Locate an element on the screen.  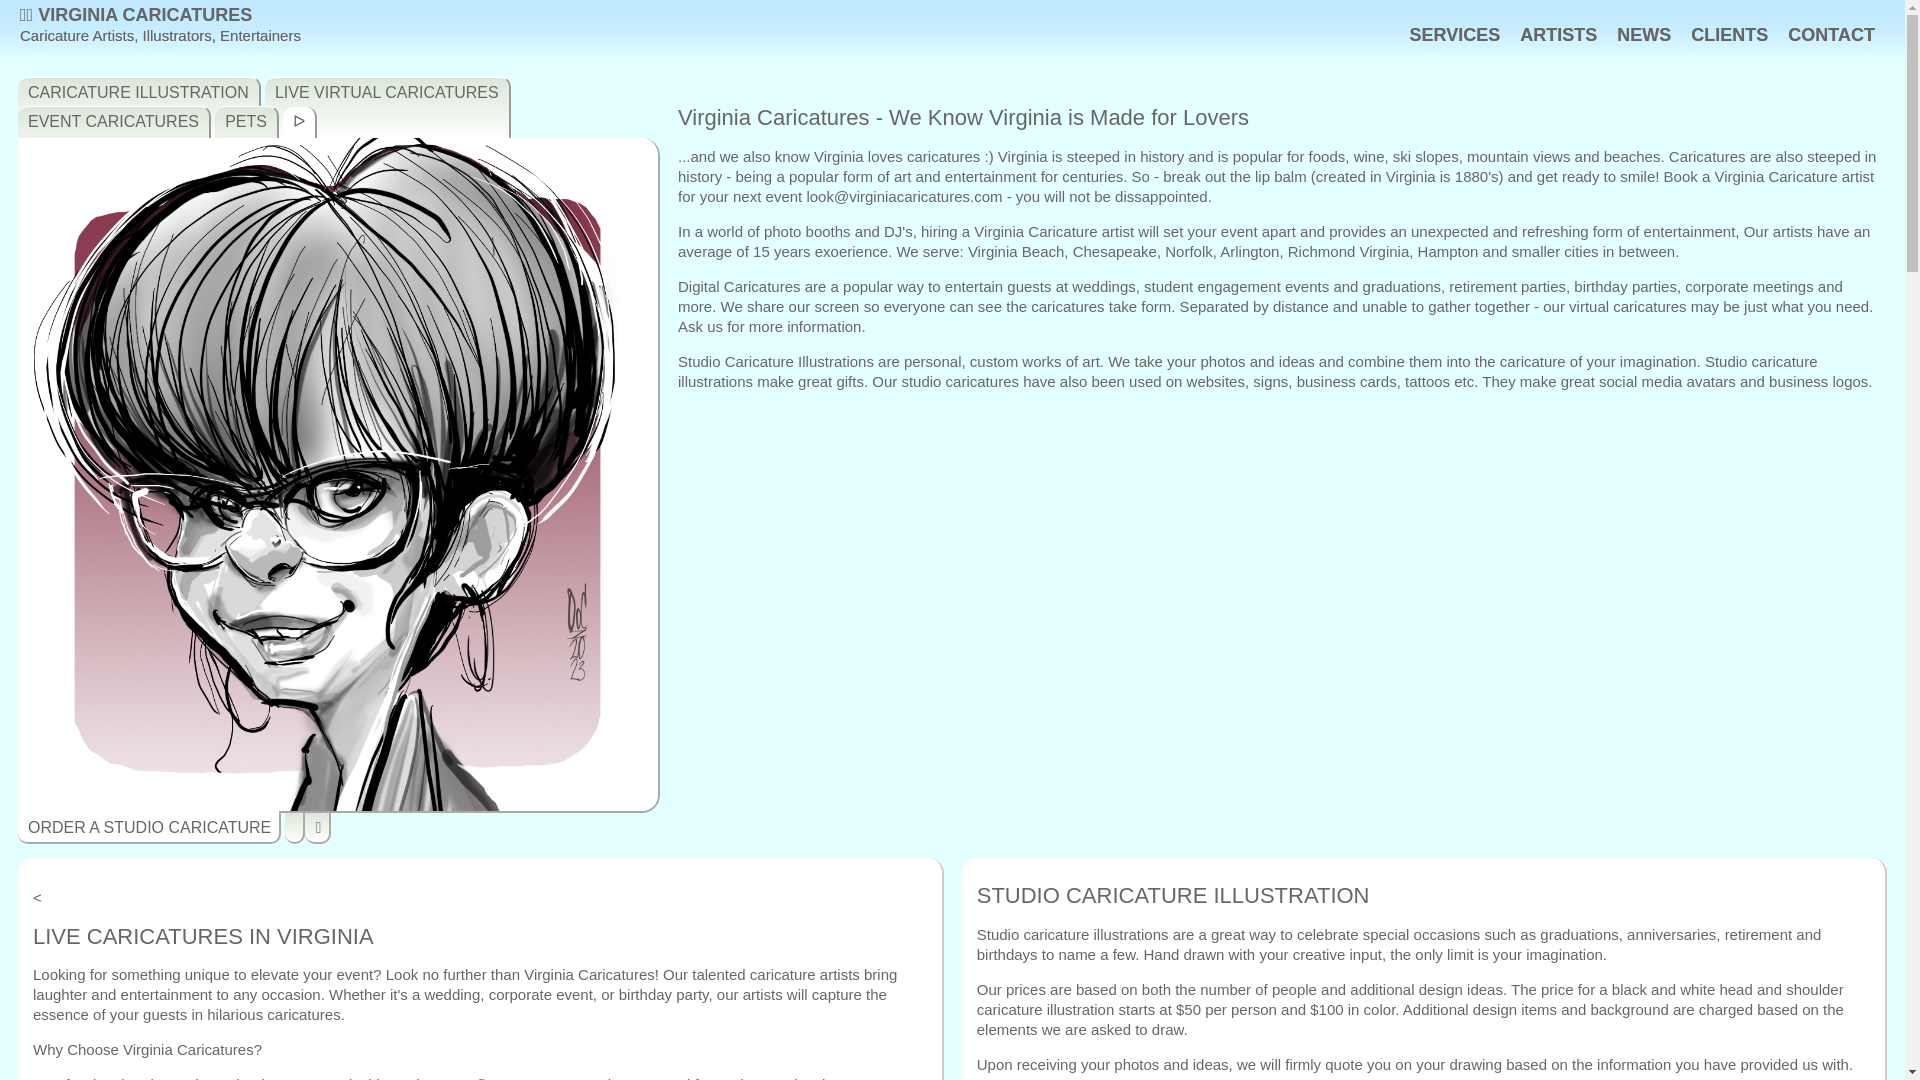
STUDIO CARICATURE ILLUSTRATION is located at coordinates (1424, 896).